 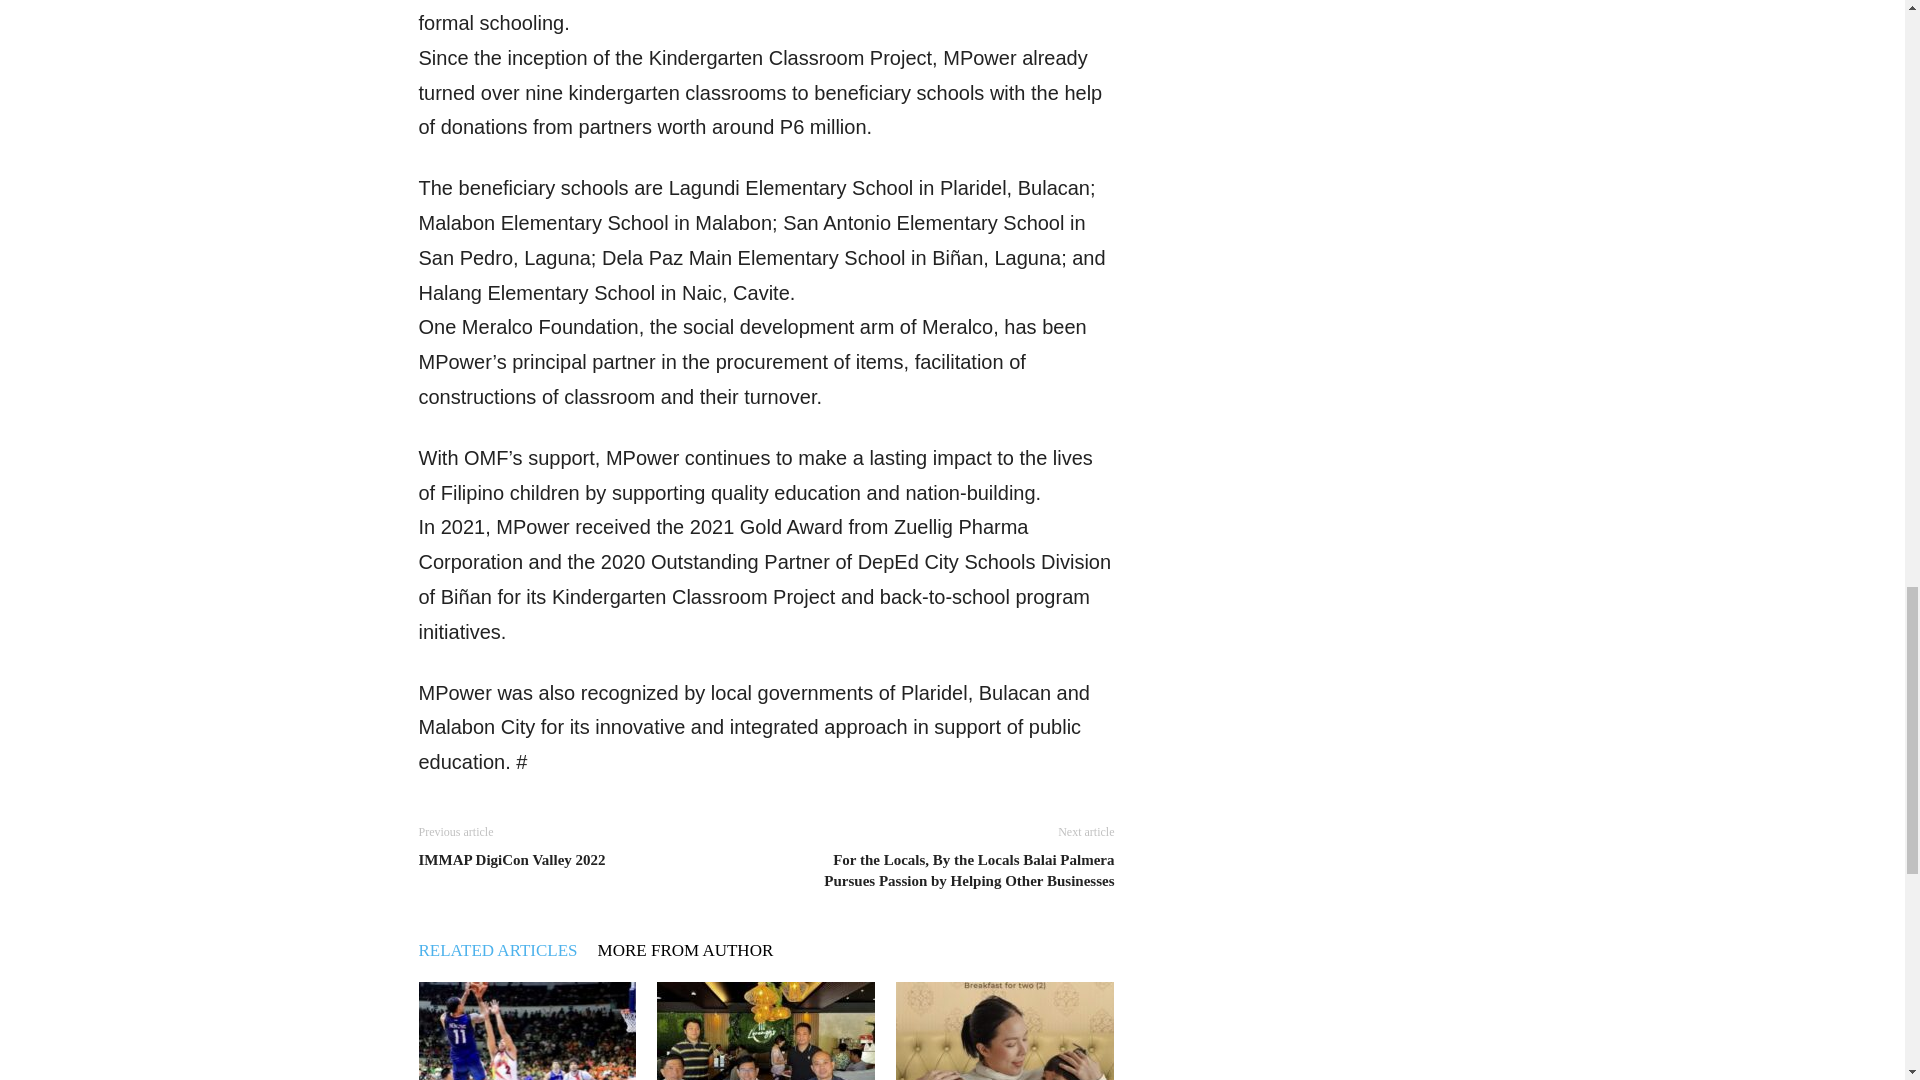 What do you see at coordinates (511, 860) in the screenshot?
I see `IMMAP DigiCon Valley 2022` at bounding box center [511, 860].